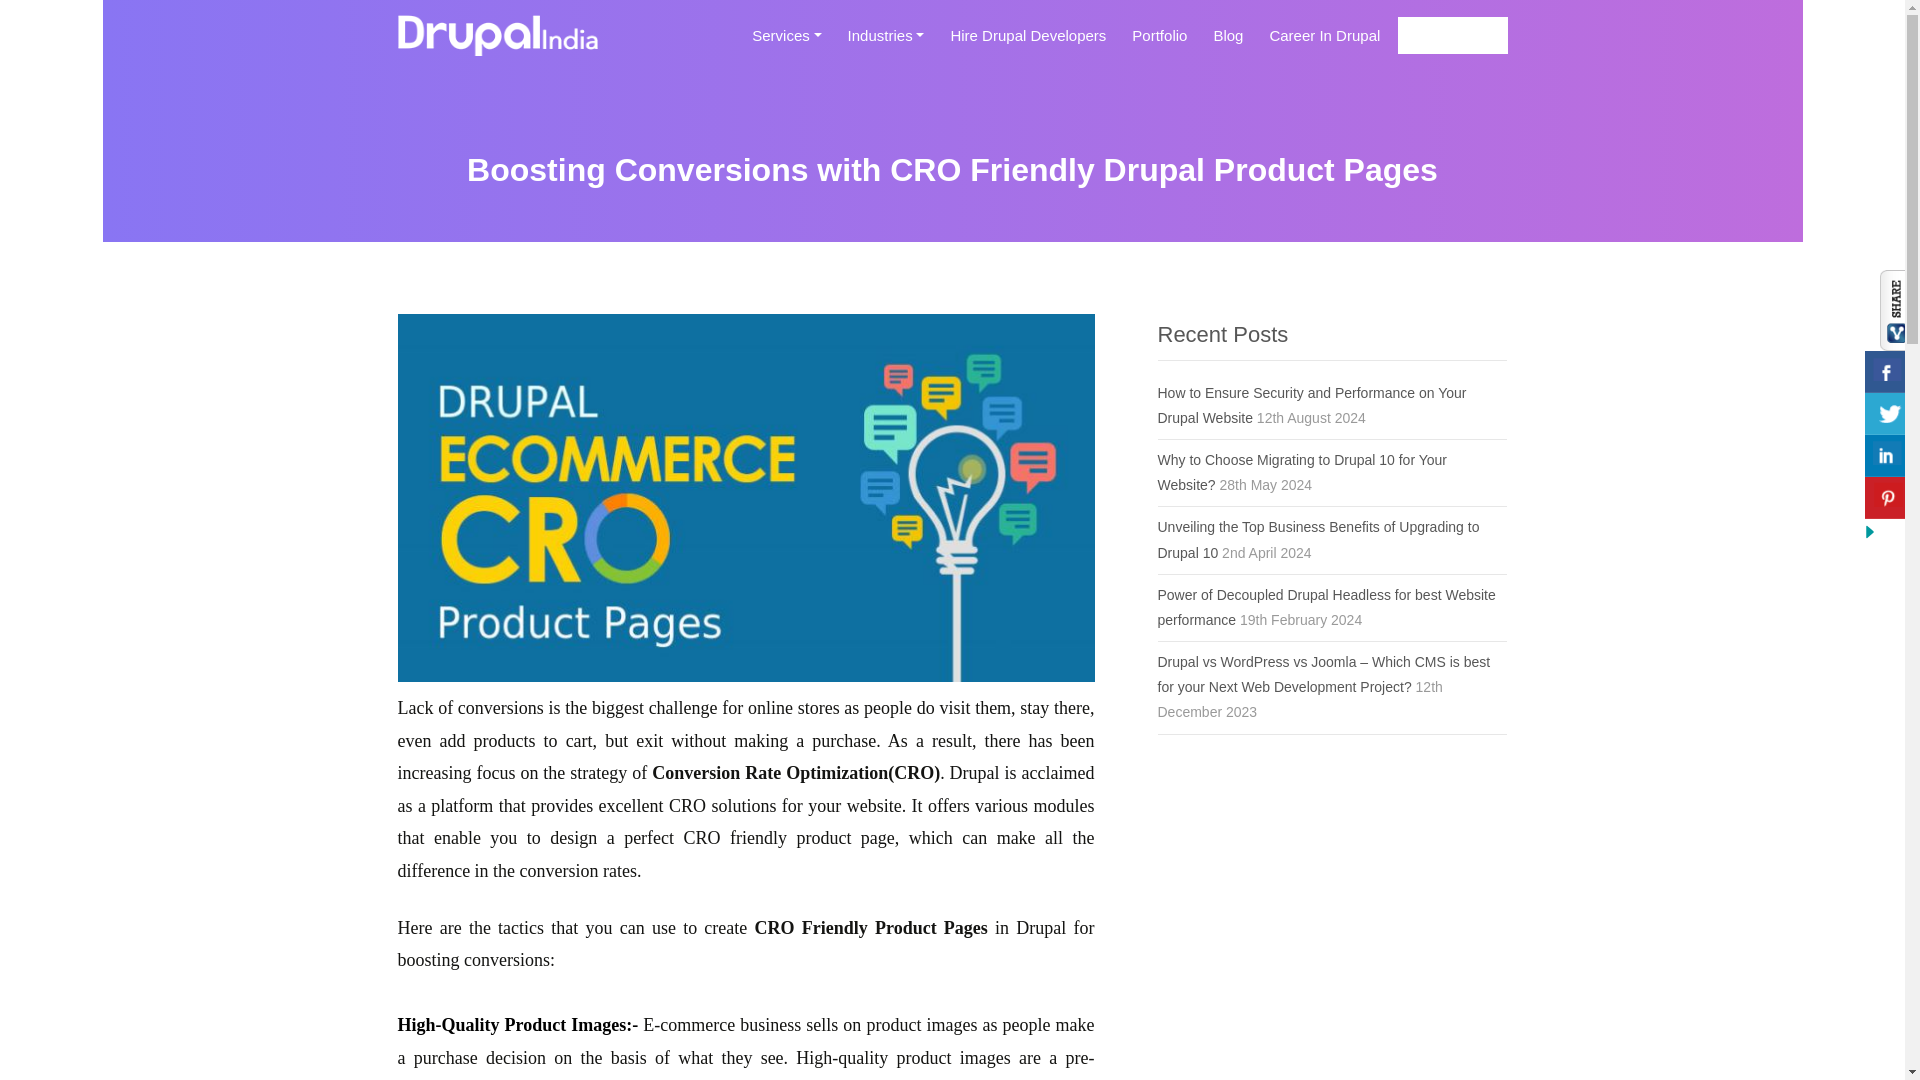 Image resolution: width=1920 pixels, height=1080 pixels. Describe the element at coordinates (1324, 43) in the screenshot. I see `Career In Drupal` at that location.